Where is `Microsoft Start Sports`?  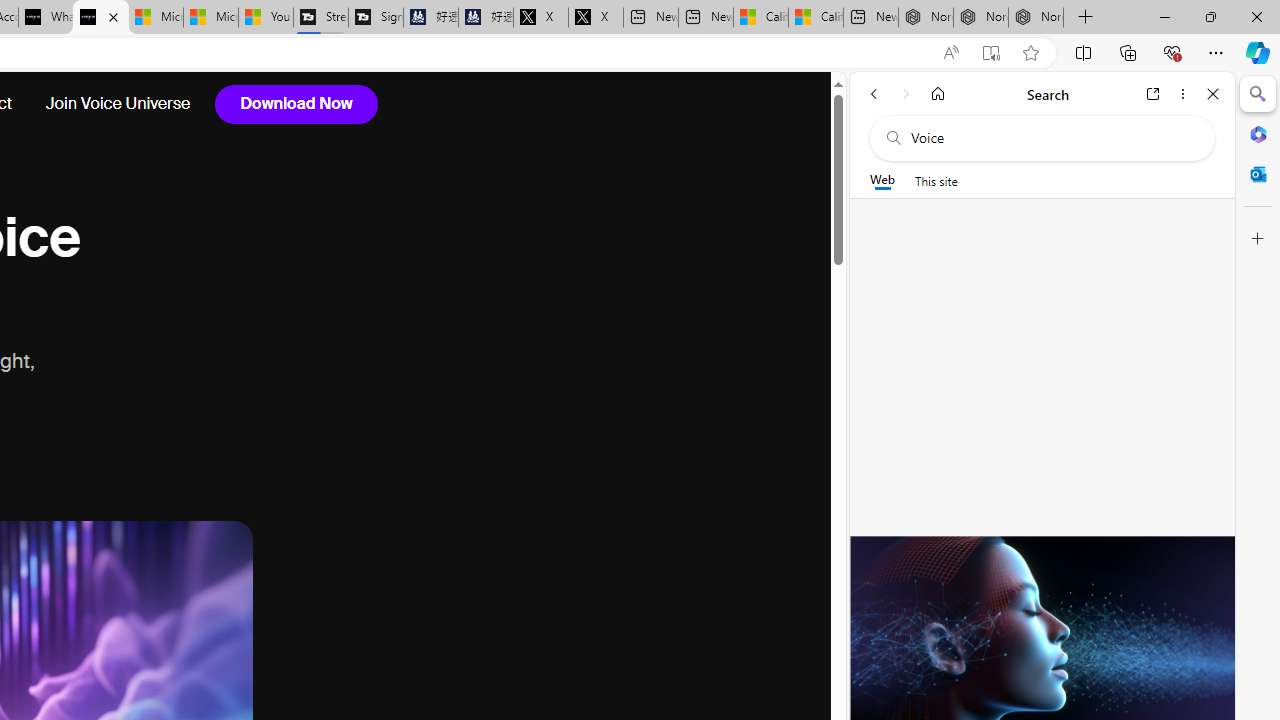
Microsoft Start Sports is located at coordinates (156, 18).